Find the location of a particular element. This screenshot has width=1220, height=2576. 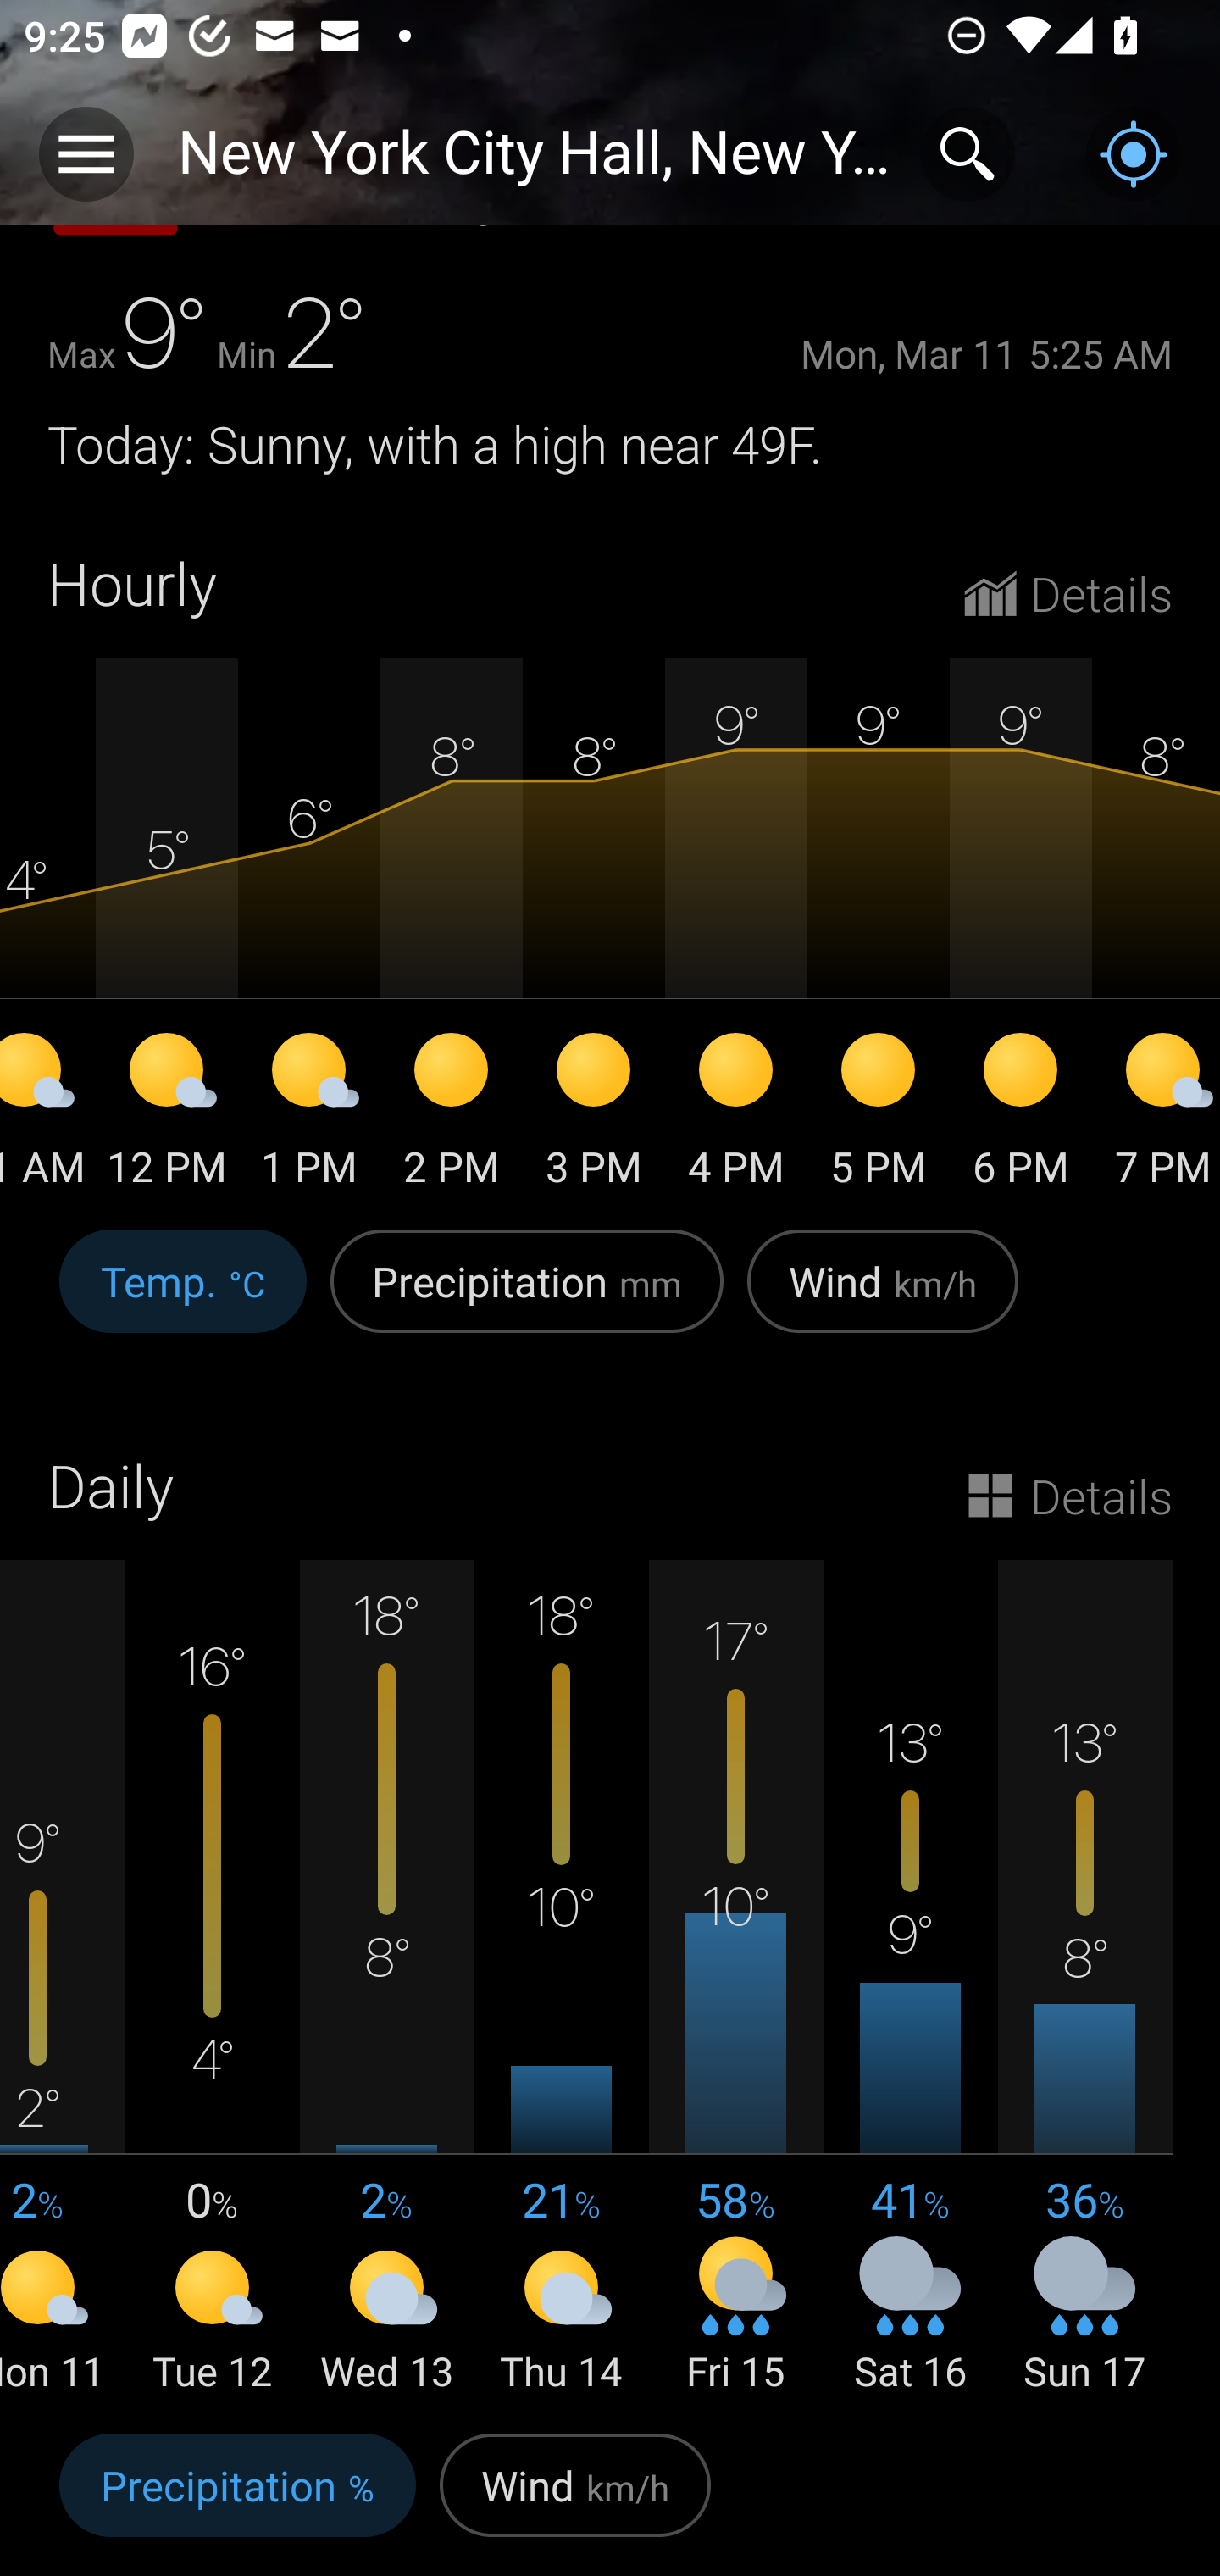

Precipitation mm is located at coordinates (527, 1299).